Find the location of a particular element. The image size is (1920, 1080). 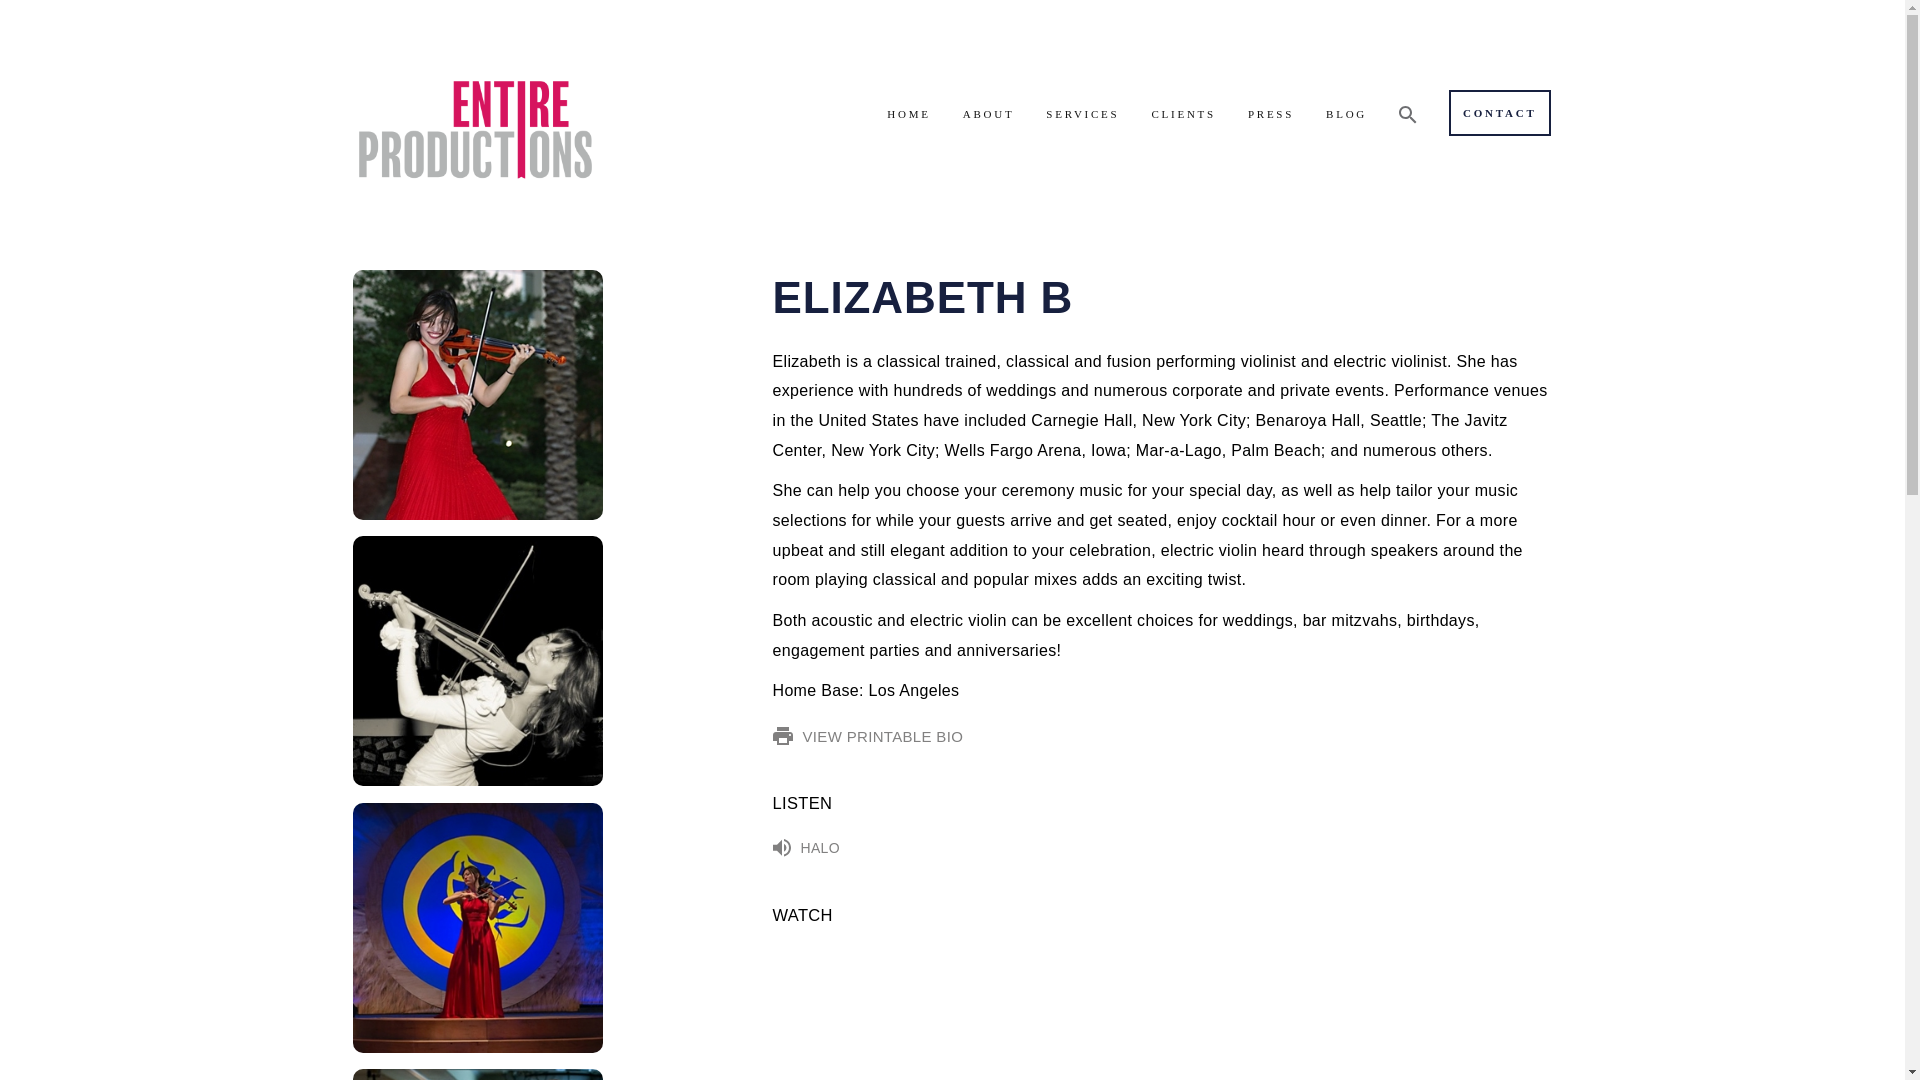

HALO is located at coordinates (1161, 848).